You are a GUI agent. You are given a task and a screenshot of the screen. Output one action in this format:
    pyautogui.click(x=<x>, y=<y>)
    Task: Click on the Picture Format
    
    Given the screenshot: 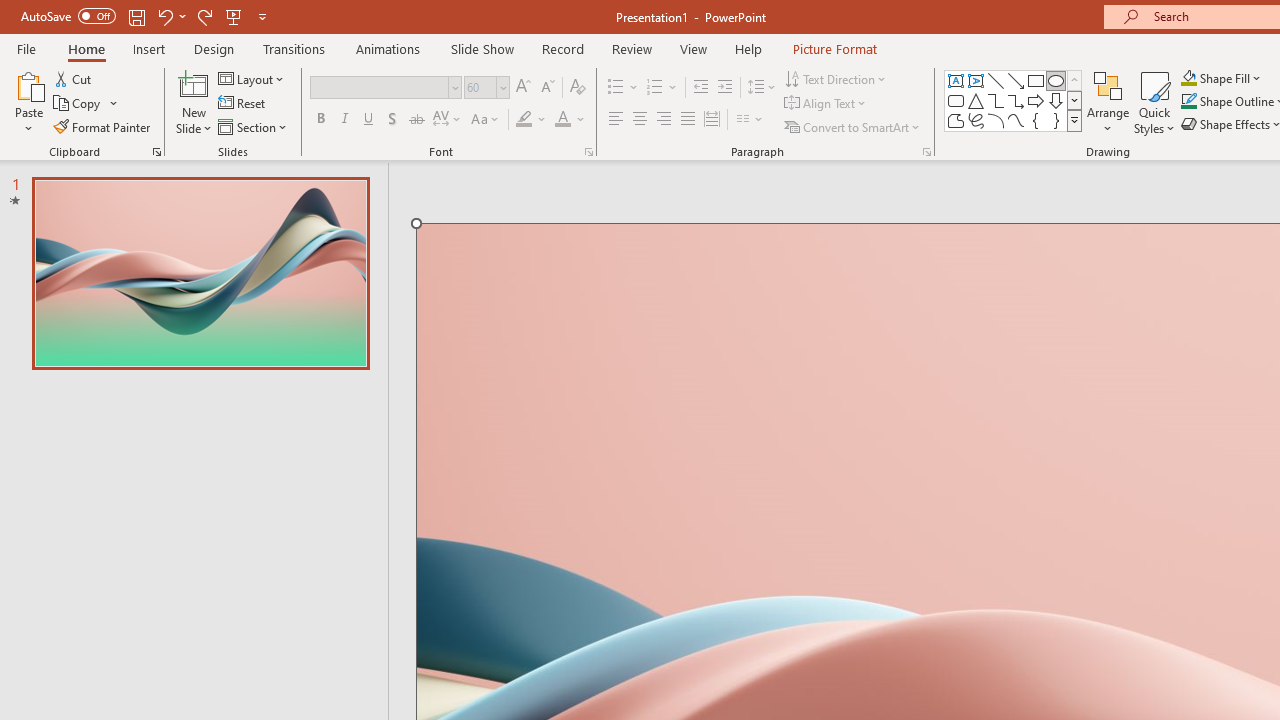 What is the action you would take?
    pyautogui.click(x=834, y=48)
    